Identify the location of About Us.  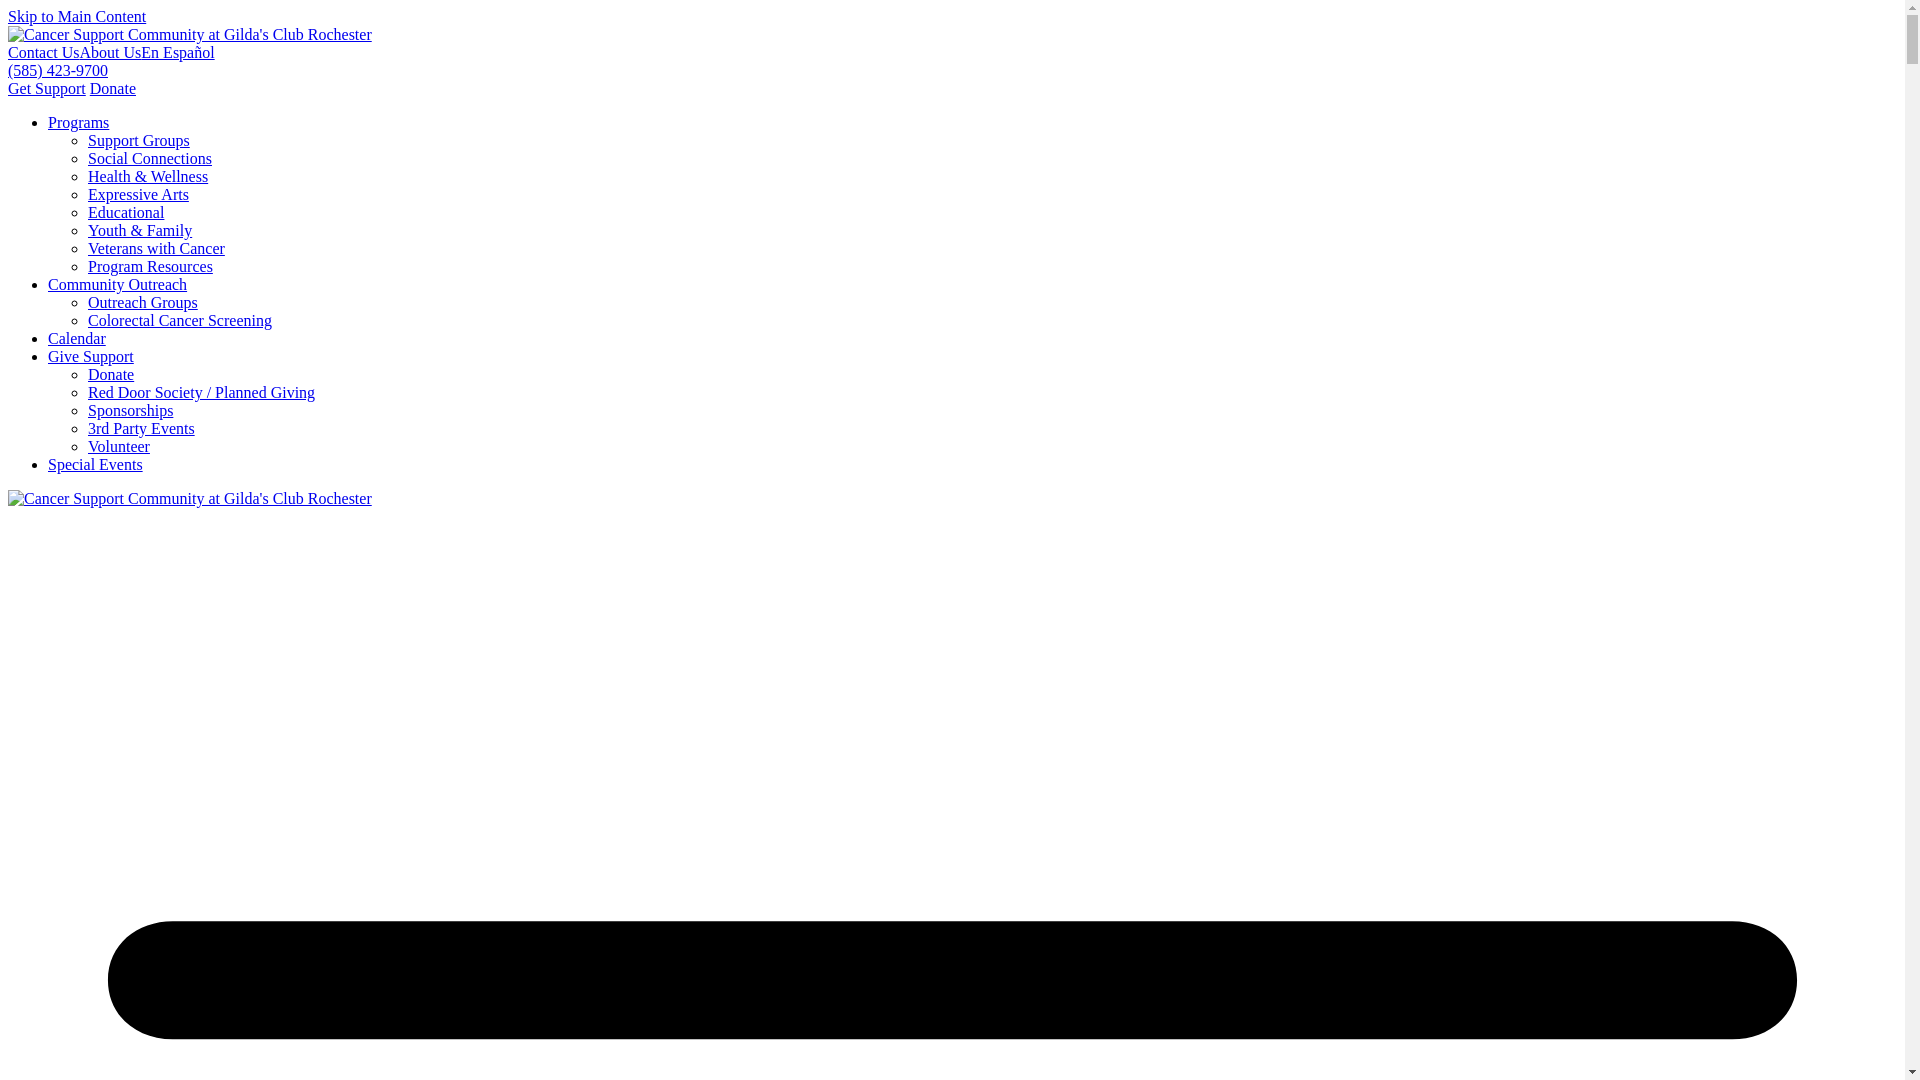
(111, 52).